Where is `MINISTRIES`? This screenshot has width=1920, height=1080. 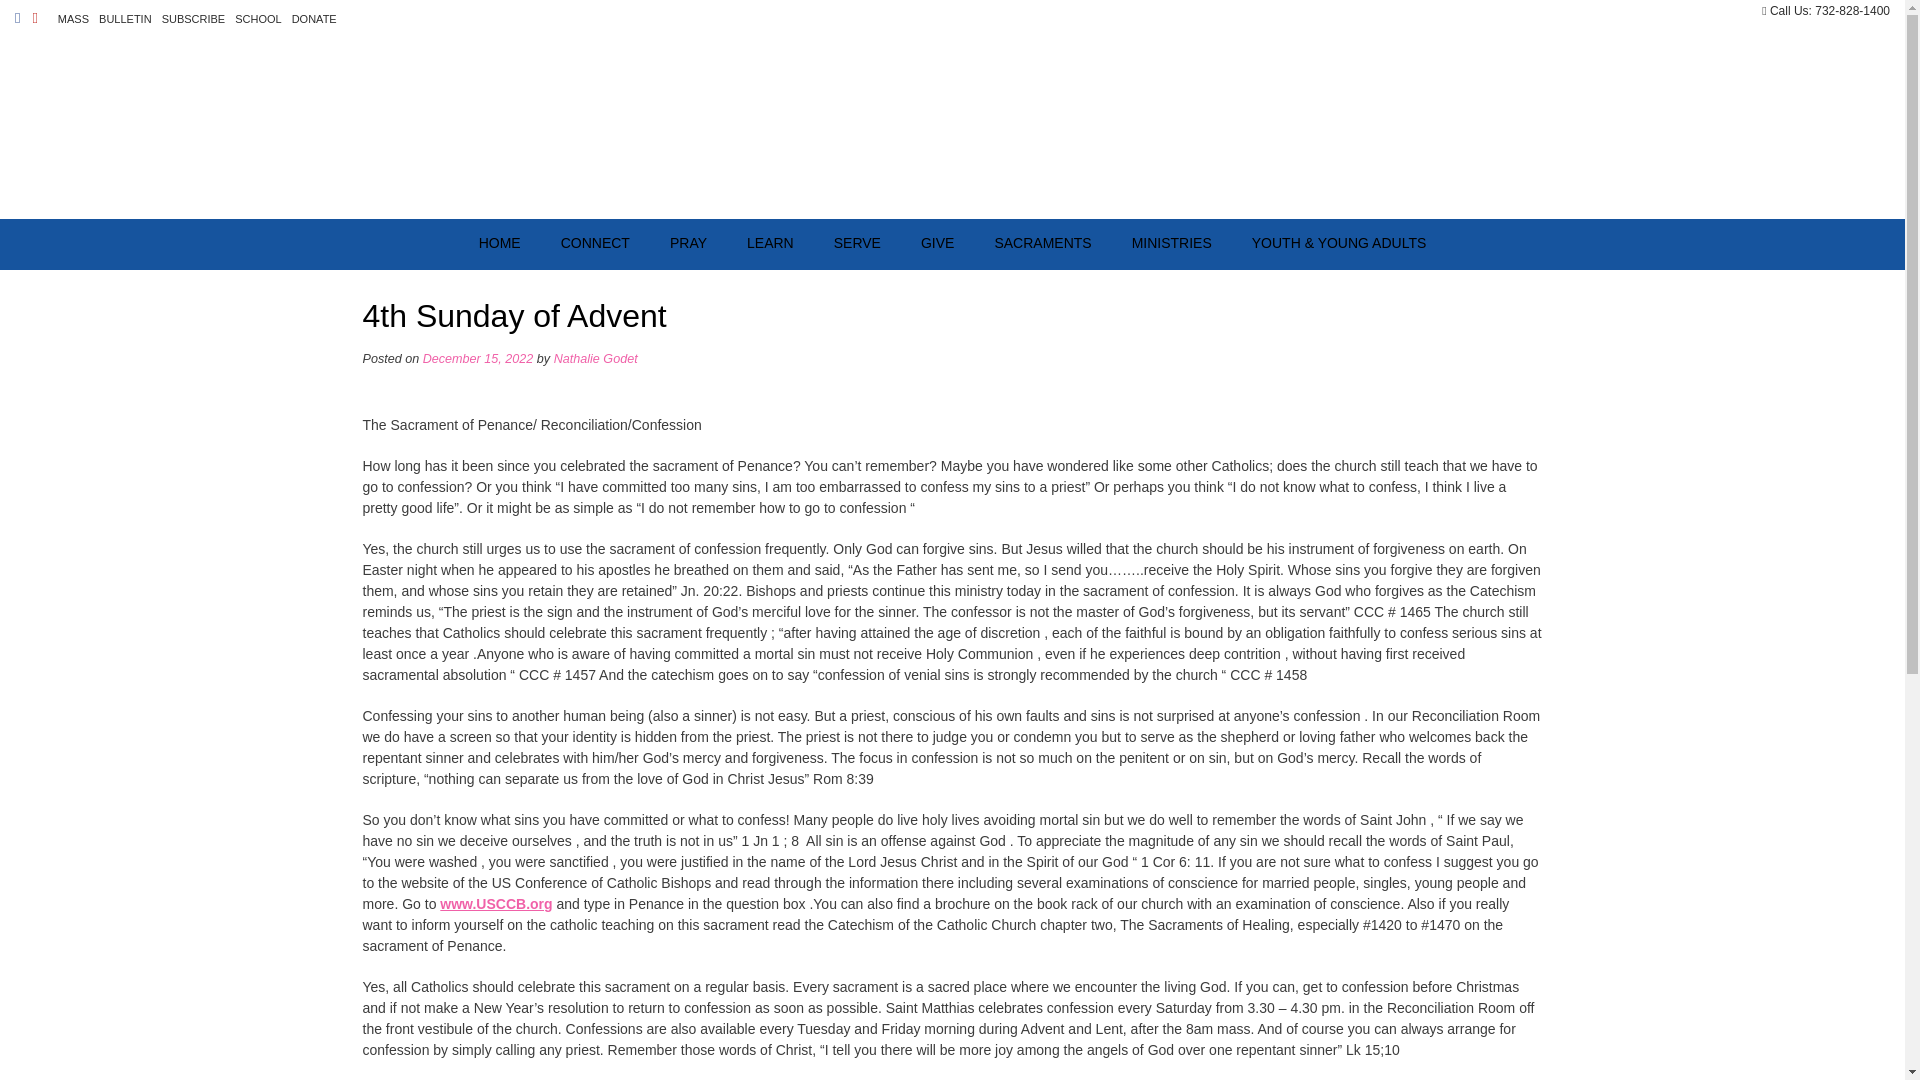 MINISTRIES is located at coordinates (1172, 244).